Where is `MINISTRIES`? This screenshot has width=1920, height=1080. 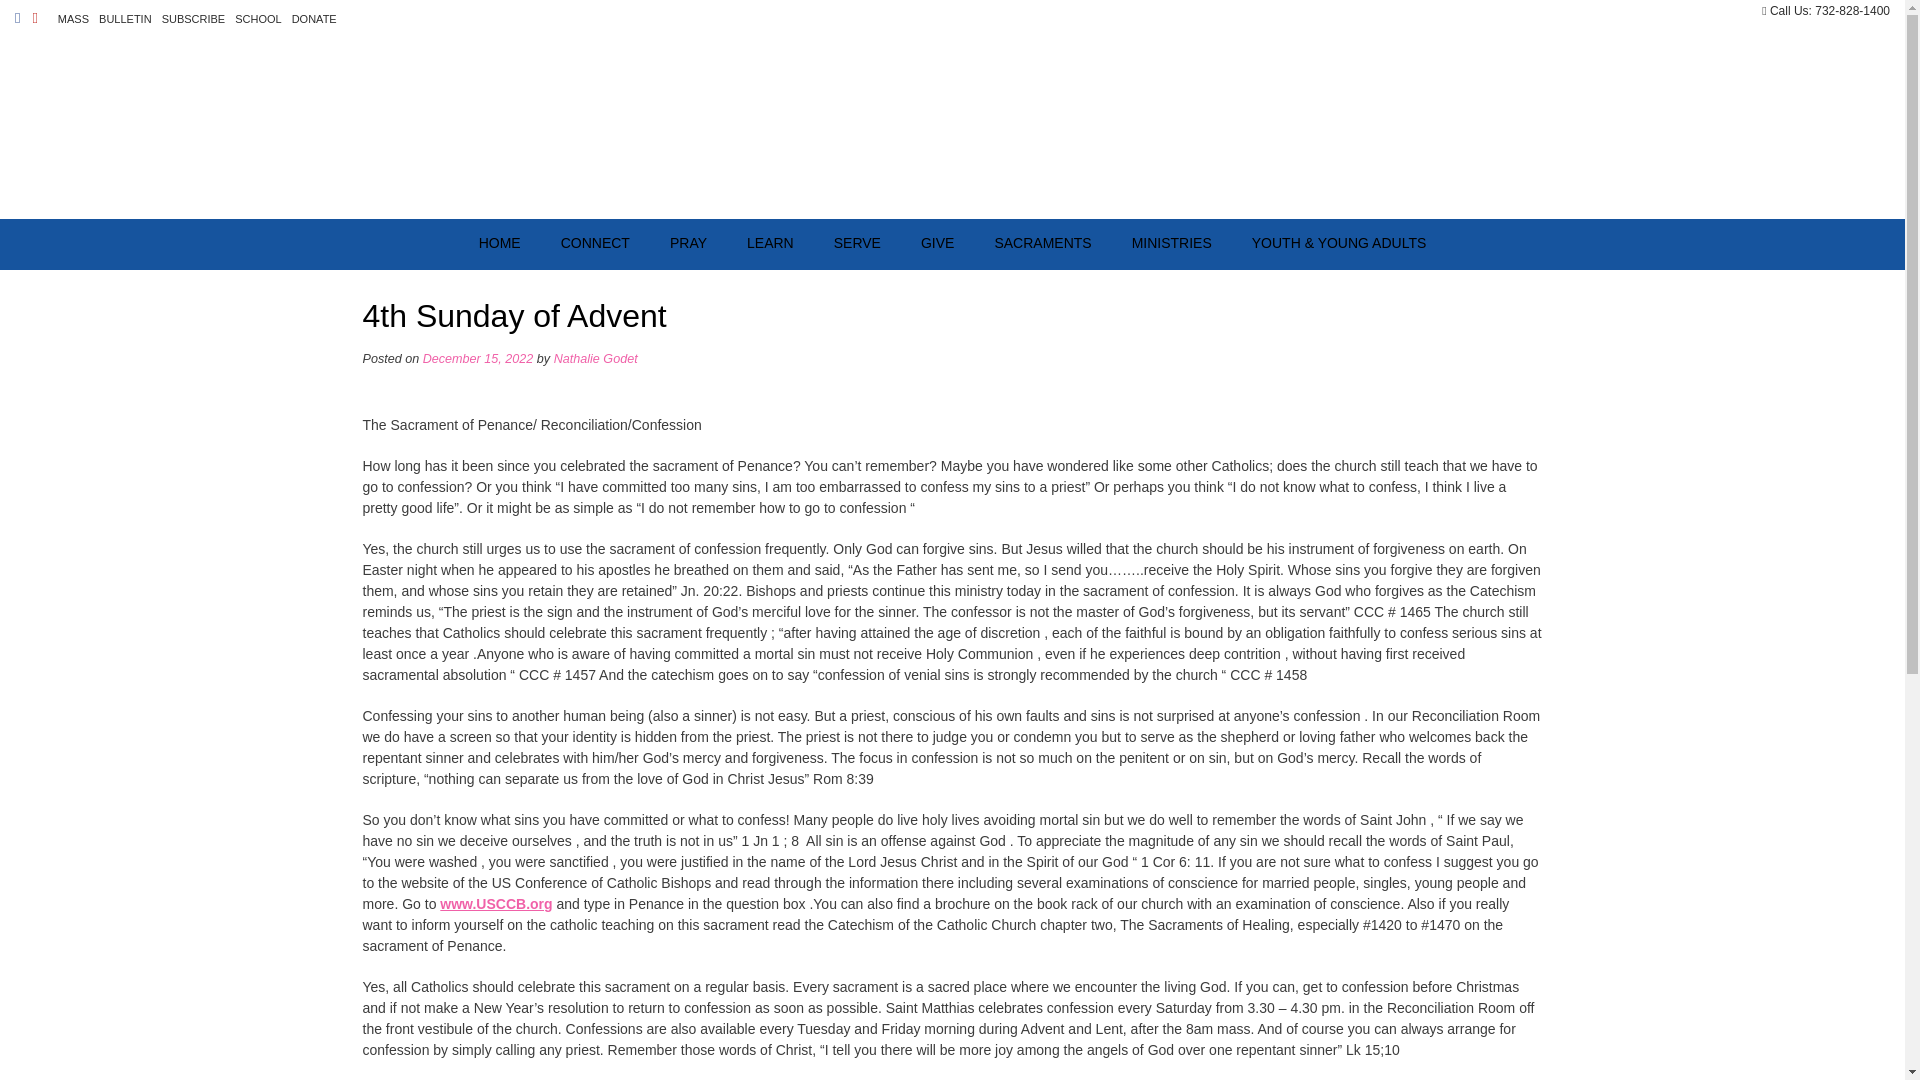 MINISTRIES is located at coordinates (1172, 244).